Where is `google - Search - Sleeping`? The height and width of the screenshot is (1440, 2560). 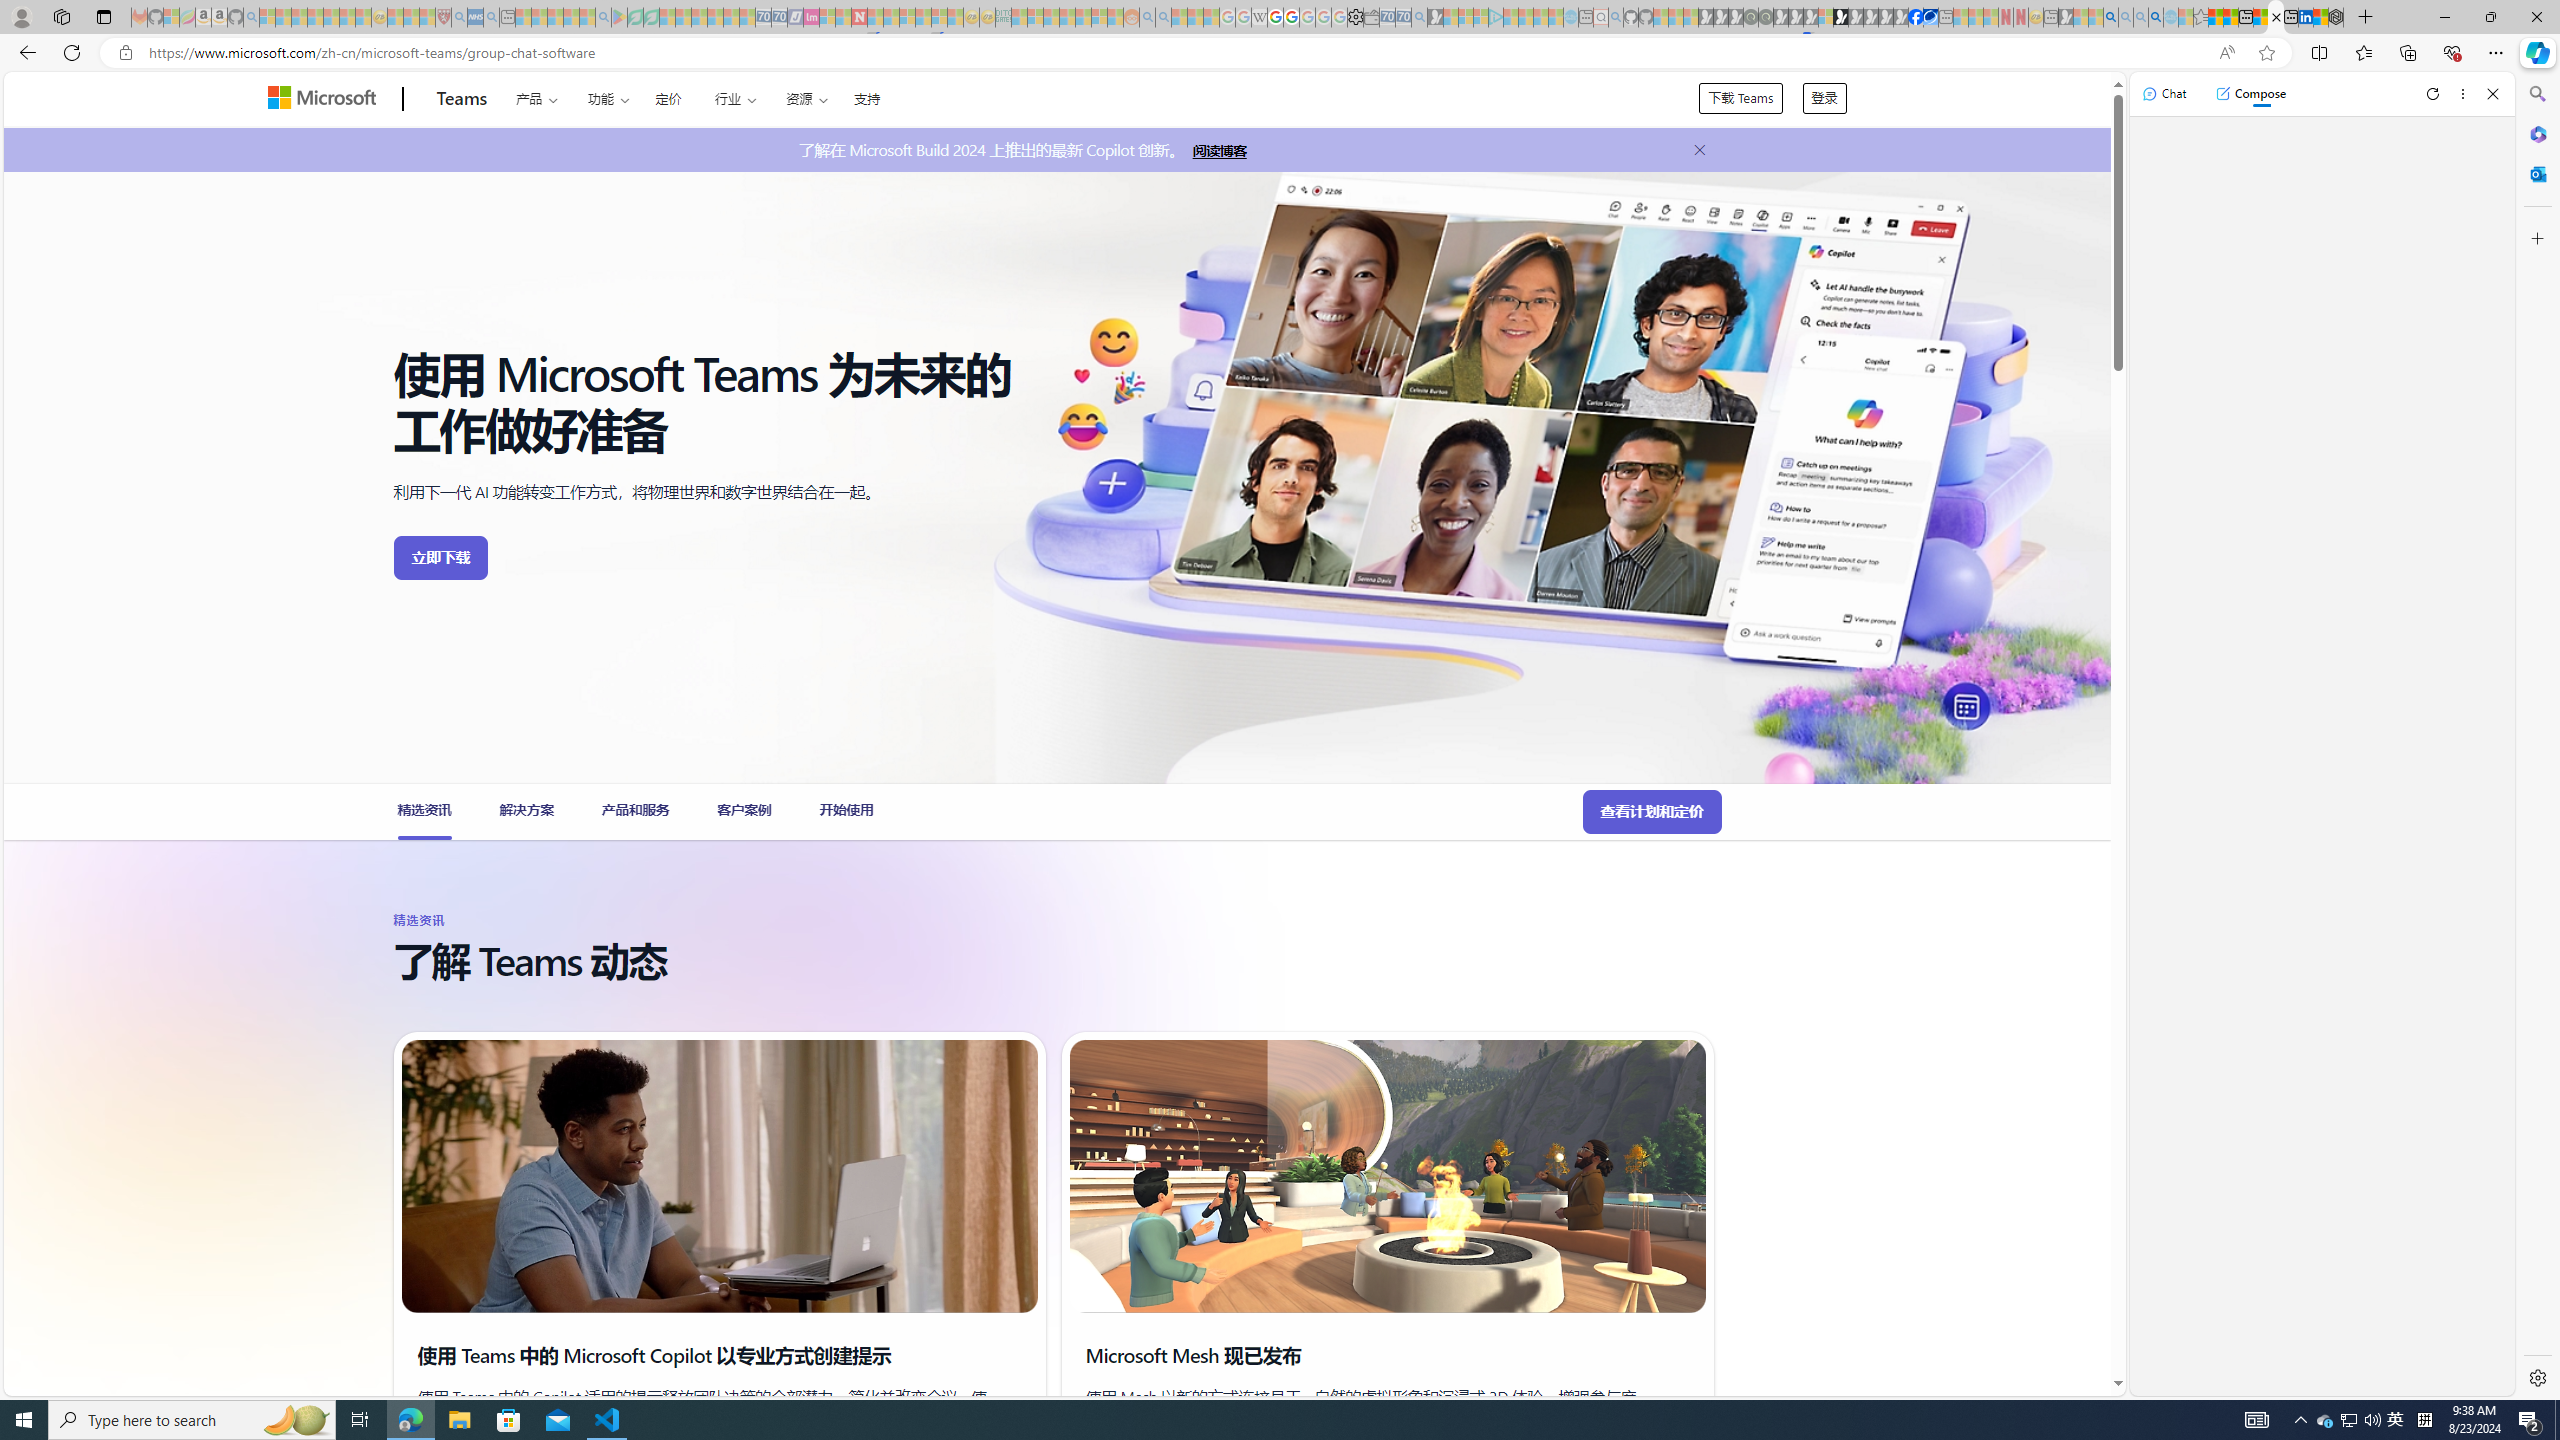 google - Search - Sleeping is located at coordinates (602, 17).